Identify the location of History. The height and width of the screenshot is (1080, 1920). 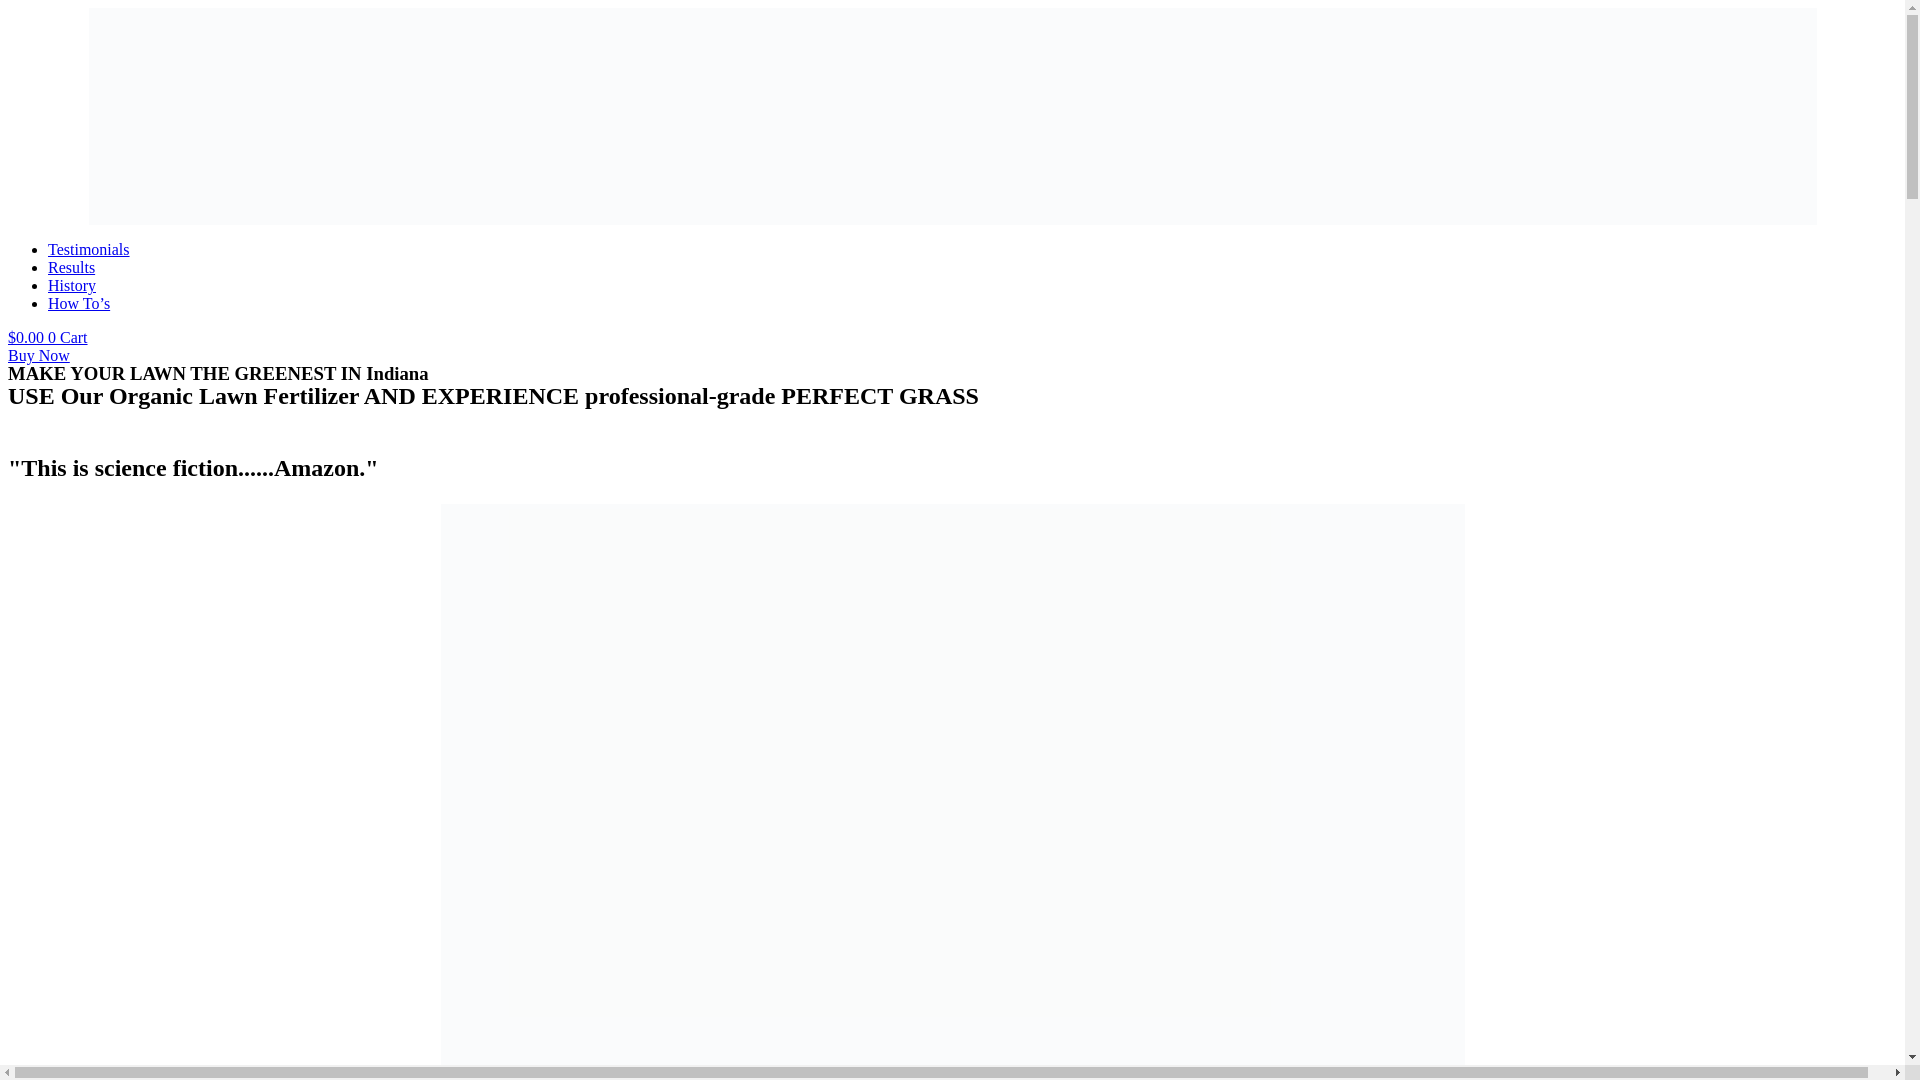
(72, 284).